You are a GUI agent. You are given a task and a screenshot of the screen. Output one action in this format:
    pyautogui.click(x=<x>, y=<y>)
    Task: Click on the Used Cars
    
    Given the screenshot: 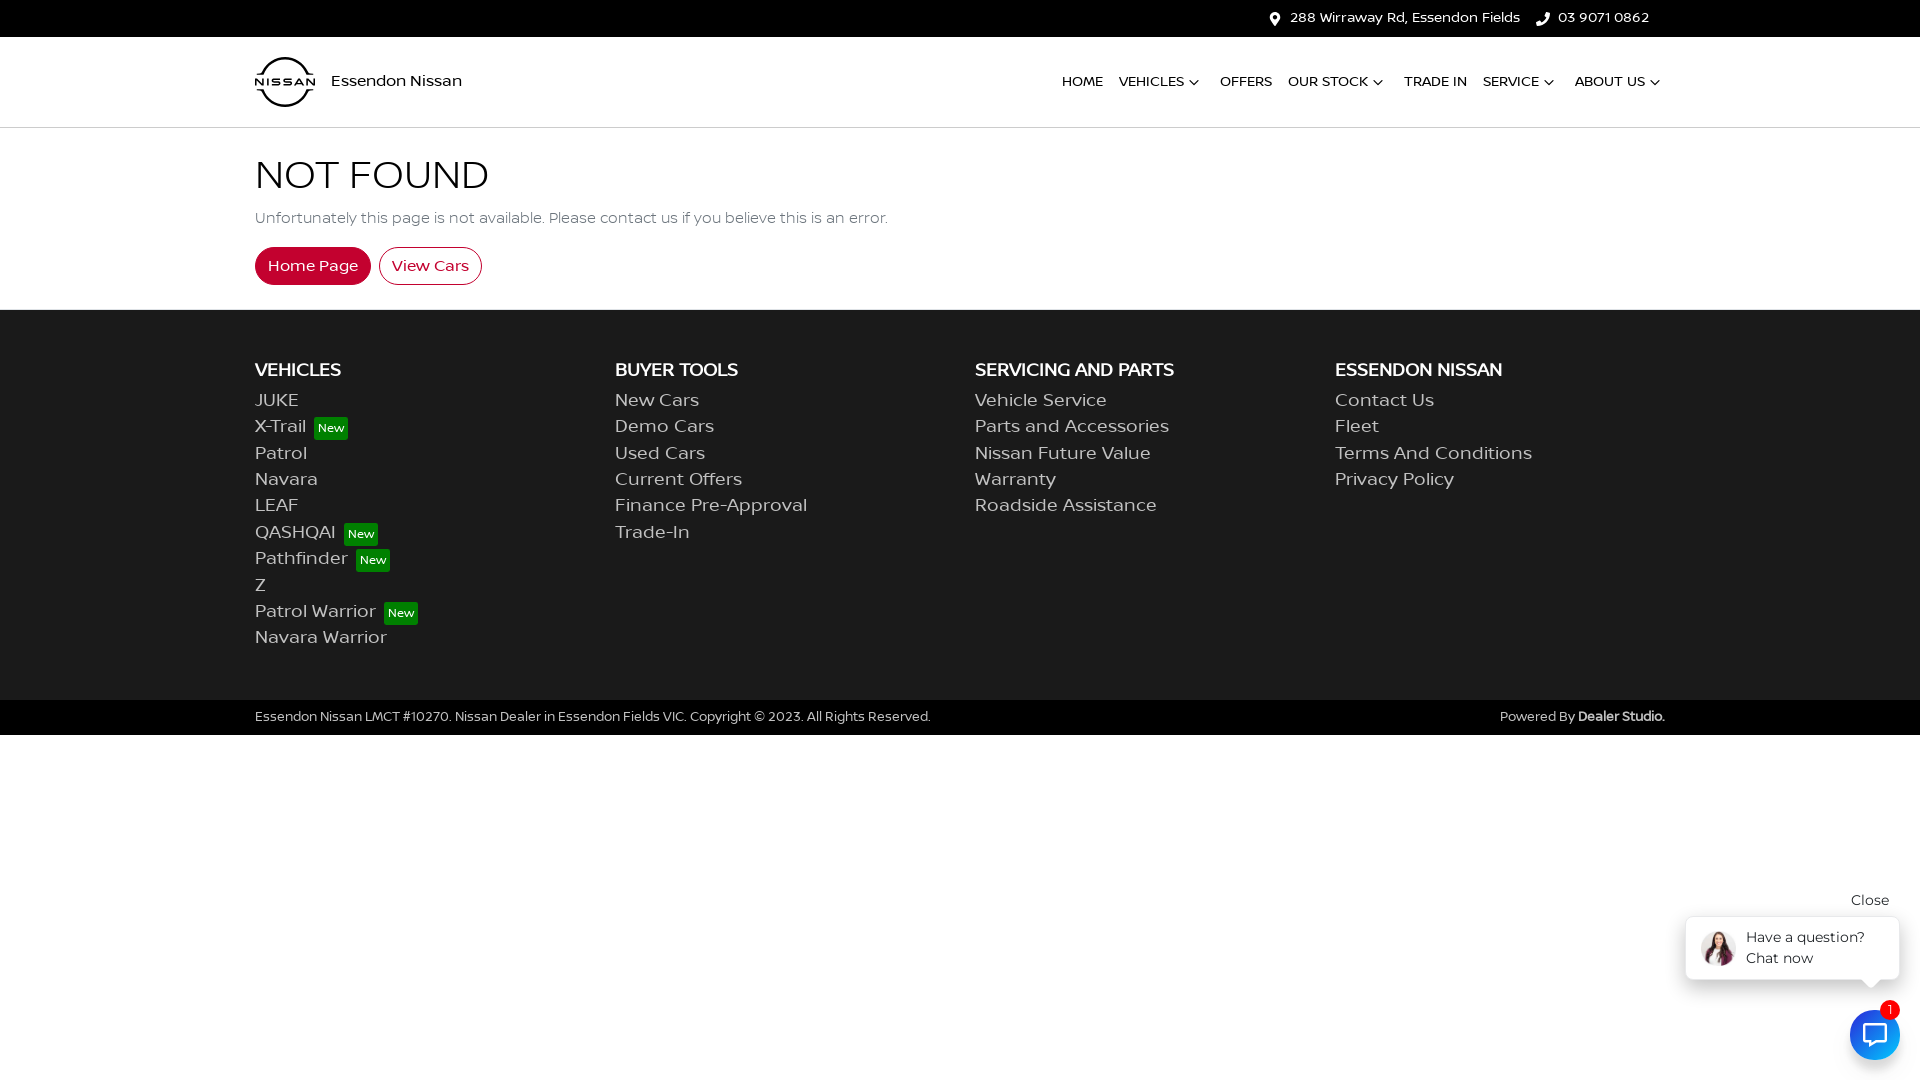 What is the action you would take?
    pyautogui.click(x=660, y=454)
    